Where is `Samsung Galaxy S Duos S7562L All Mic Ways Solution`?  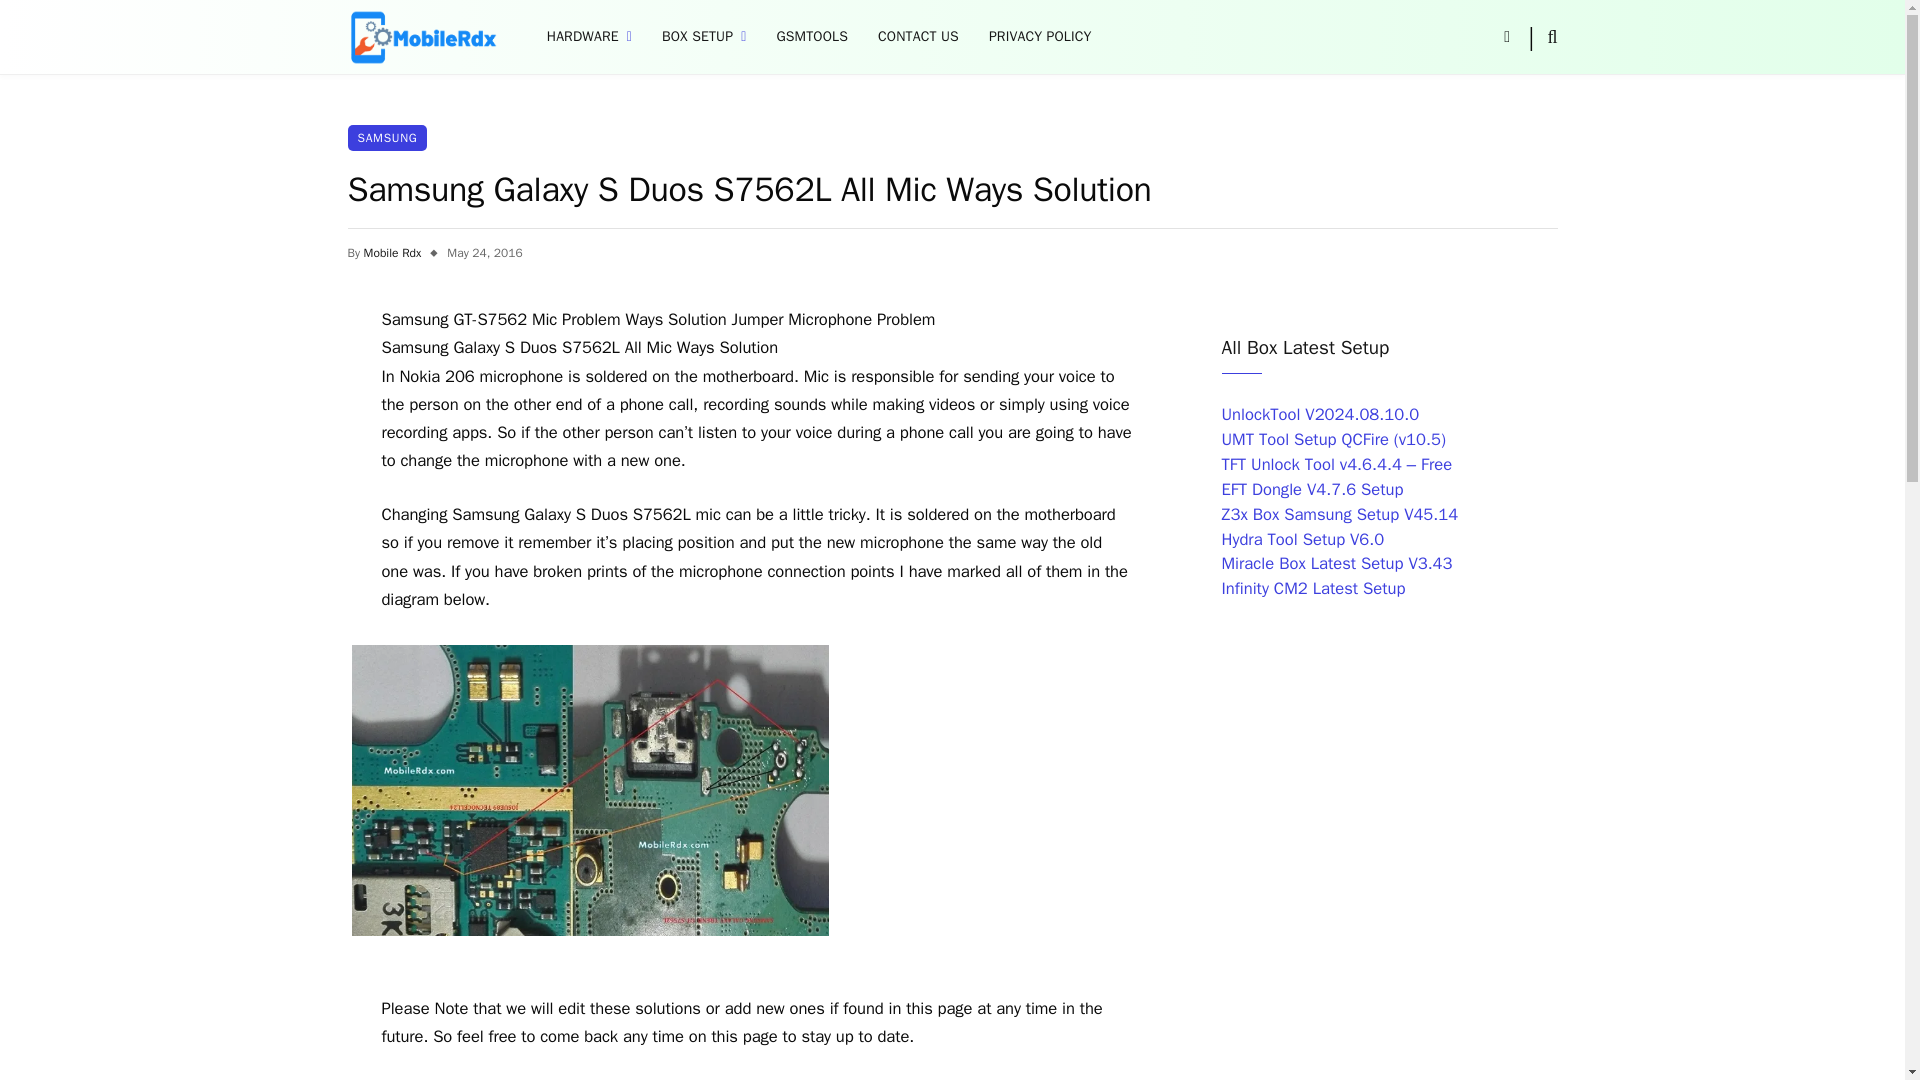
Samsung Galaxy S Duos S7562L All Mic Ways Solution is located at coordinates (590, 790).